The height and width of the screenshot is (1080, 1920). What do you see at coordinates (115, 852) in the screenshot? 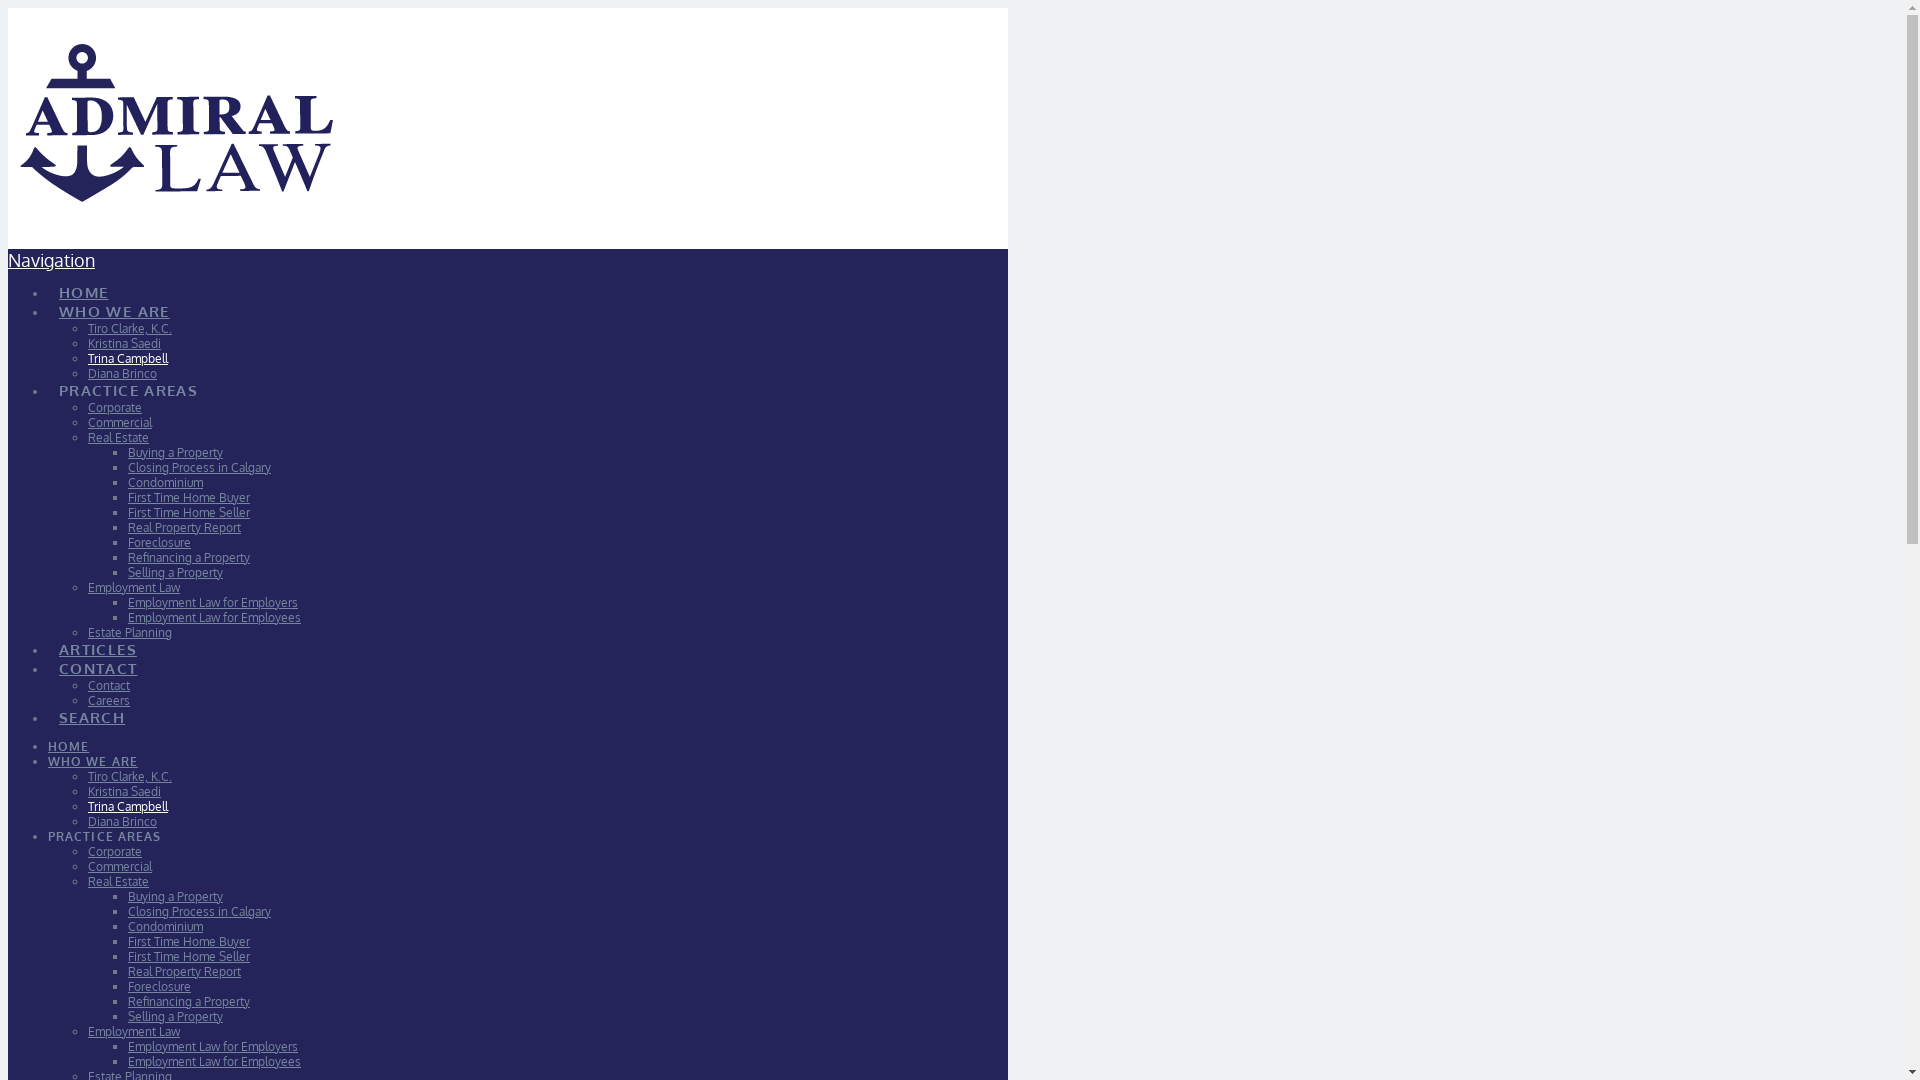
I see `Corporate` at bounding box center [115, 852].